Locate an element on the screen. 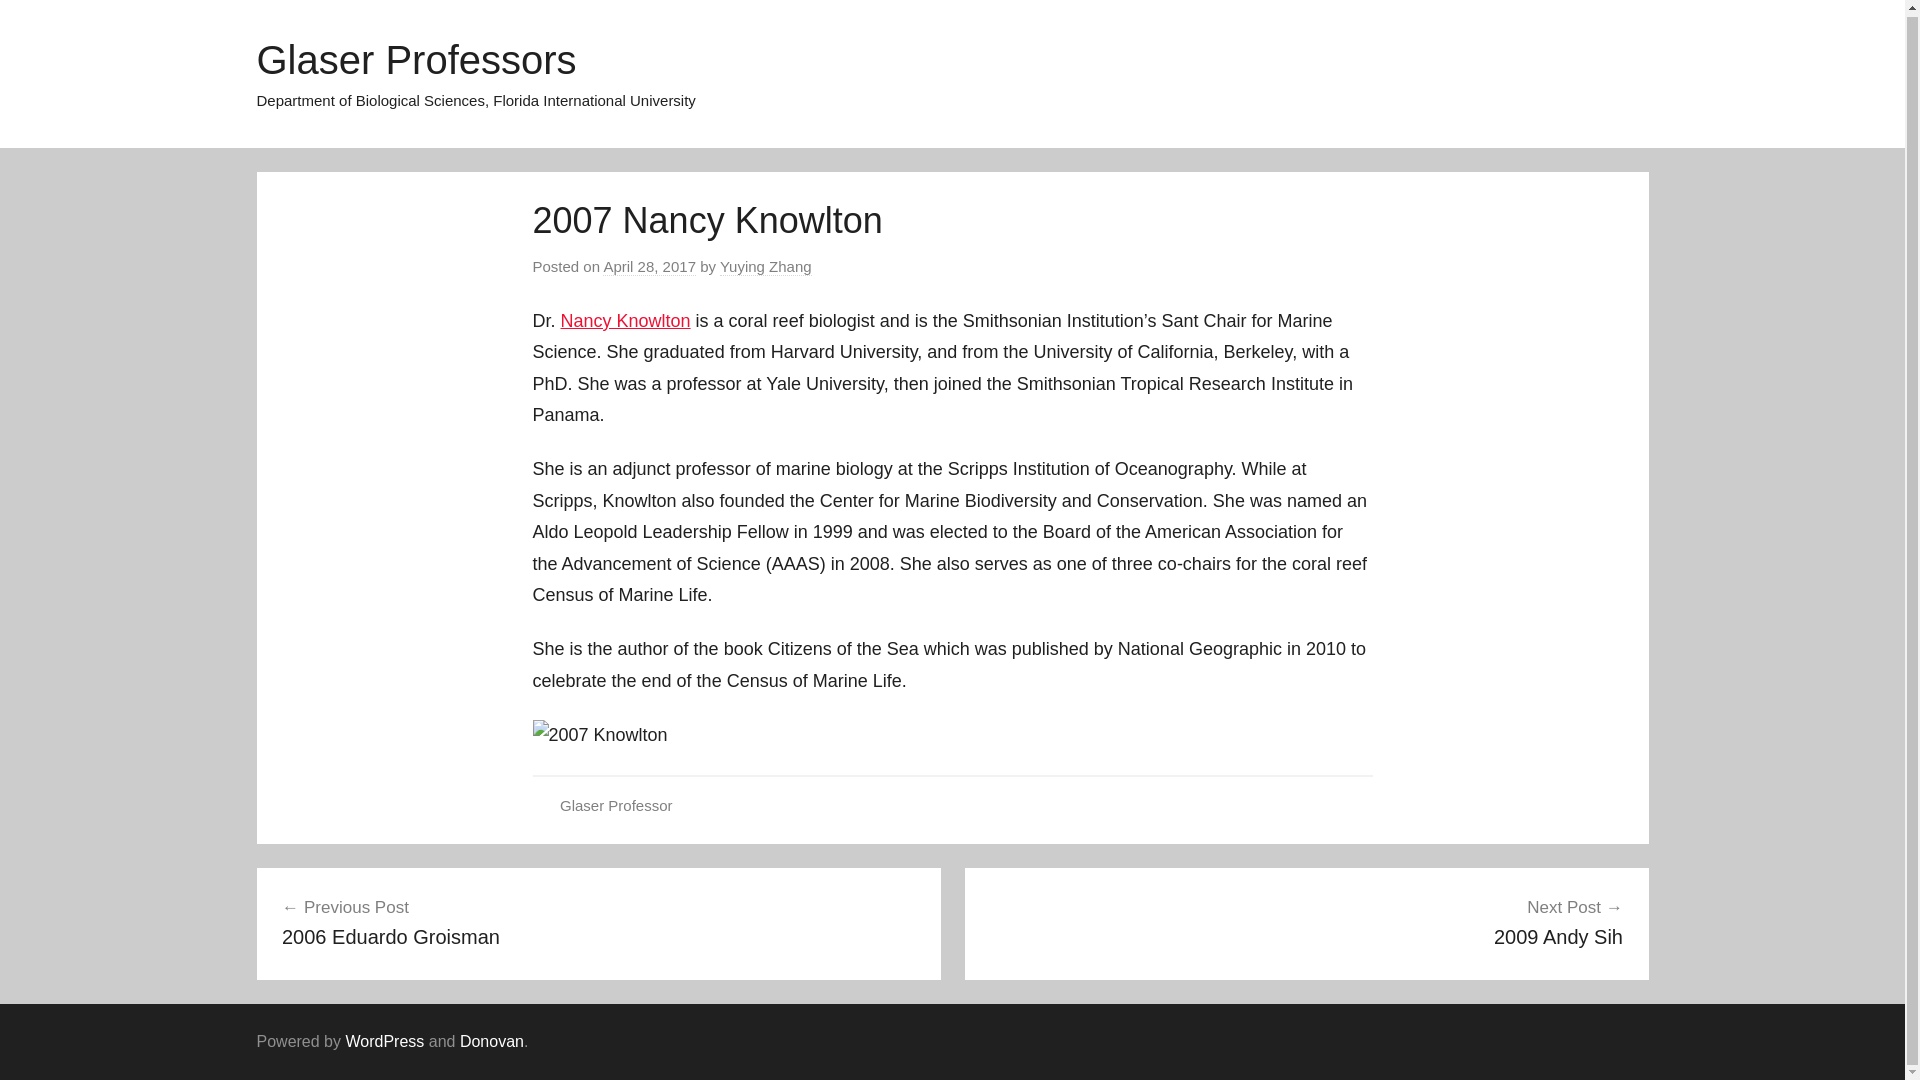 This screenshot has width=1920, height=1080. April 28, 2017 is located at coordinates (492, 1040).